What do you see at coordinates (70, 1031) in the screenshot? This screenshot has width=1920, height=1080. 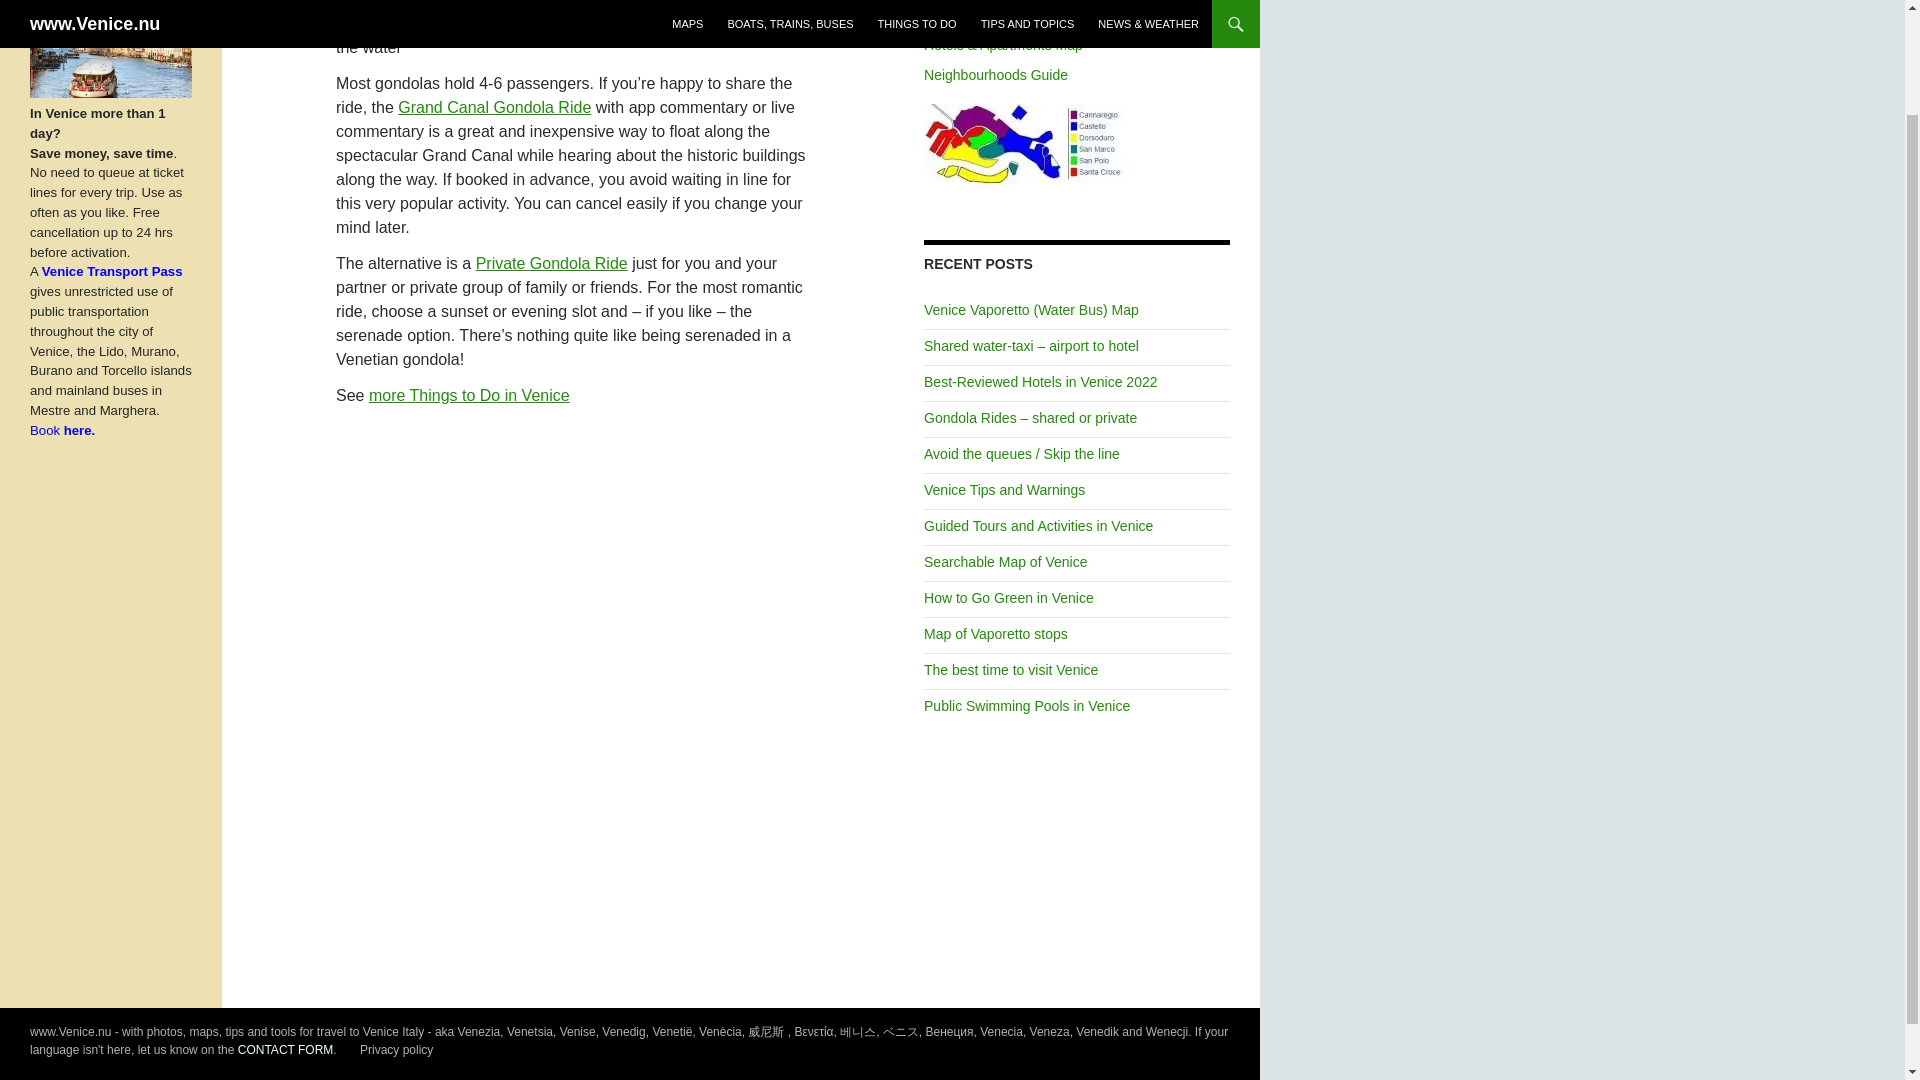 I see `www.Venice.nu` at bounding box center [70, 1031].